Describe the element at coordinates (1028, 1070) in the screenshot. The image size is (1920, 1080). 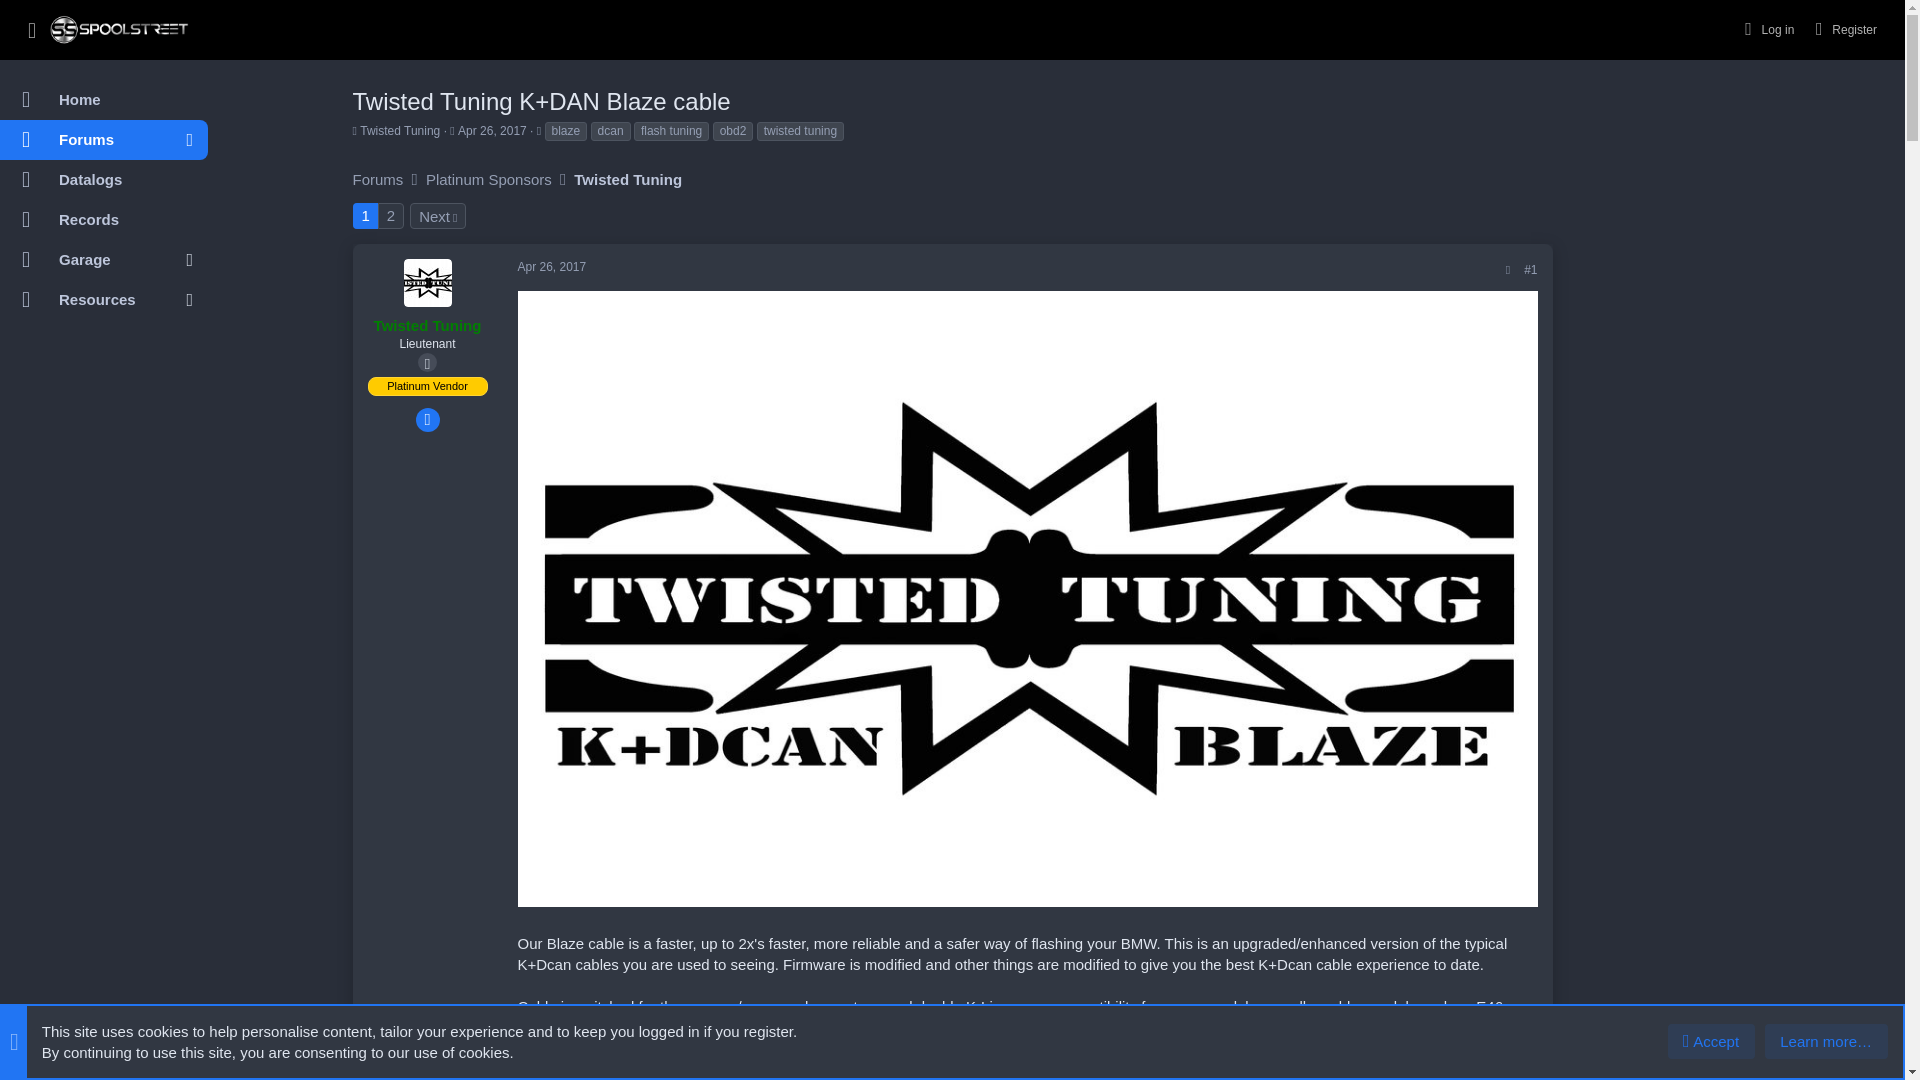
I see `Twisted Tuning Blaze Cable 2.jpg` at that location.